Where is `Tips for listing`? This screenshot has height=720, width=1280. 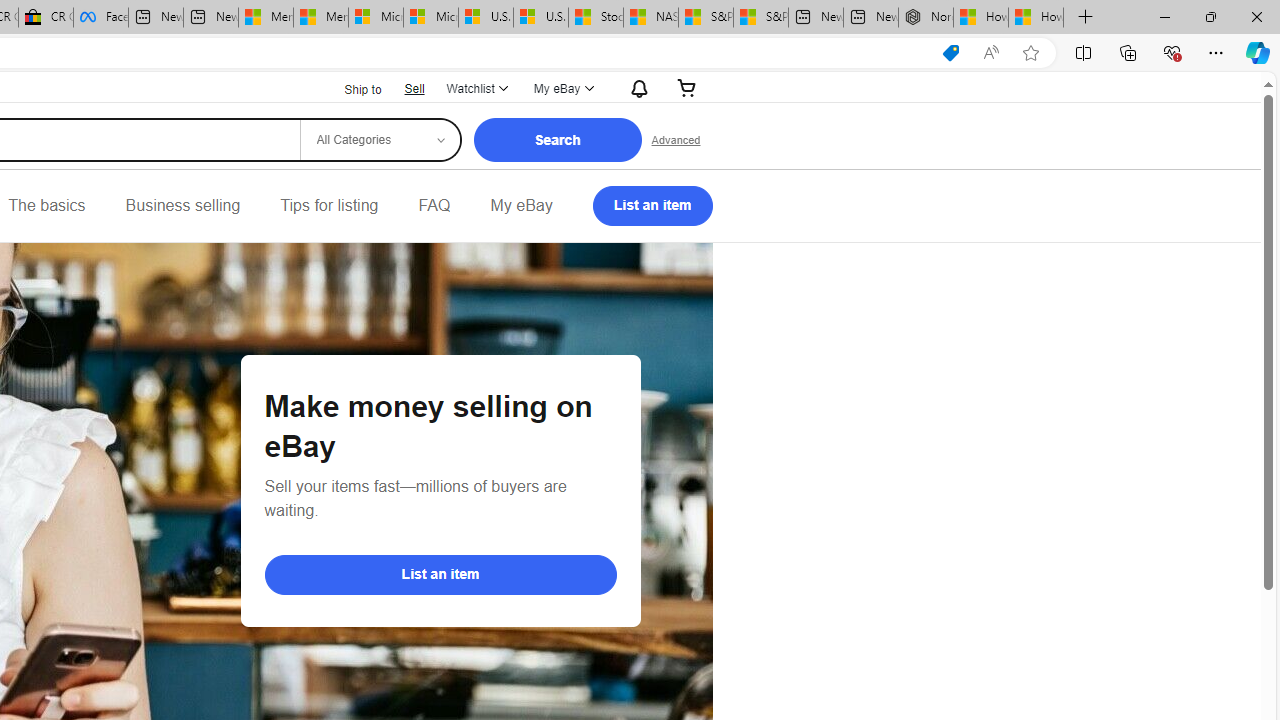
Tips for listing is located at coordinates (329, 206).